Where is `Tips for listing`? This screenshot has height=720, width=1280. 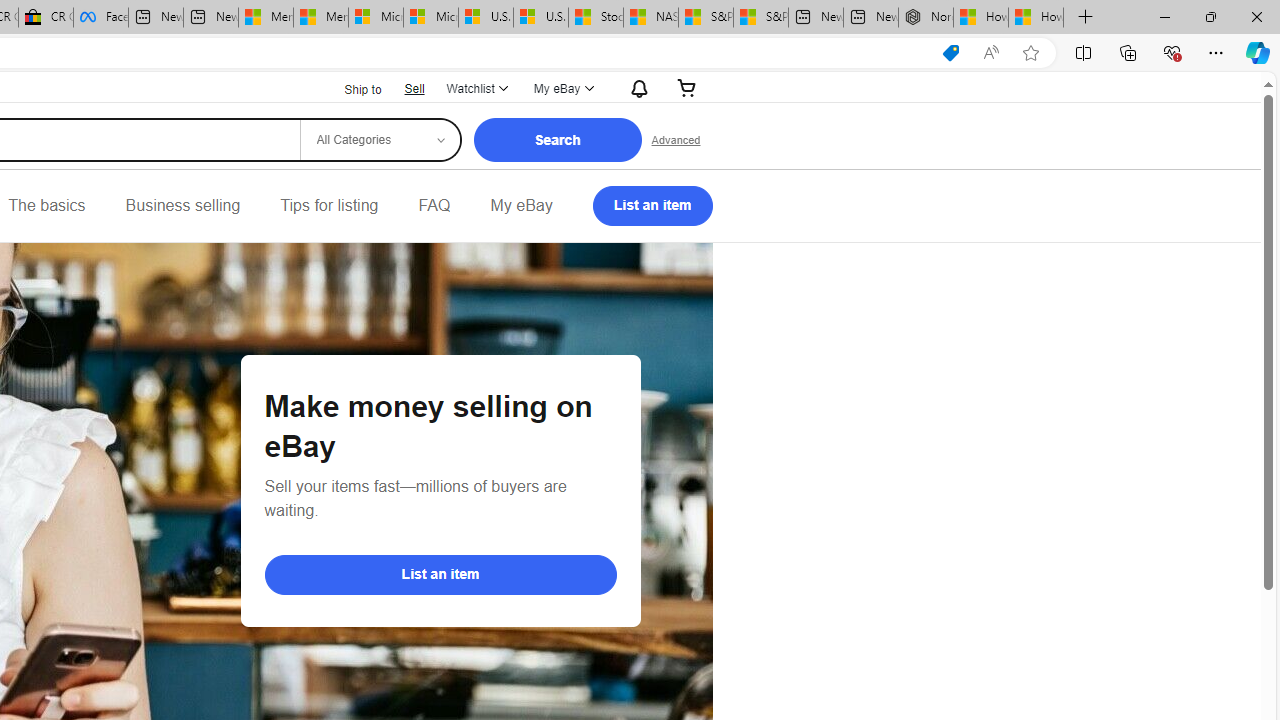
Tips for listing is located at coordinates (329, 206).